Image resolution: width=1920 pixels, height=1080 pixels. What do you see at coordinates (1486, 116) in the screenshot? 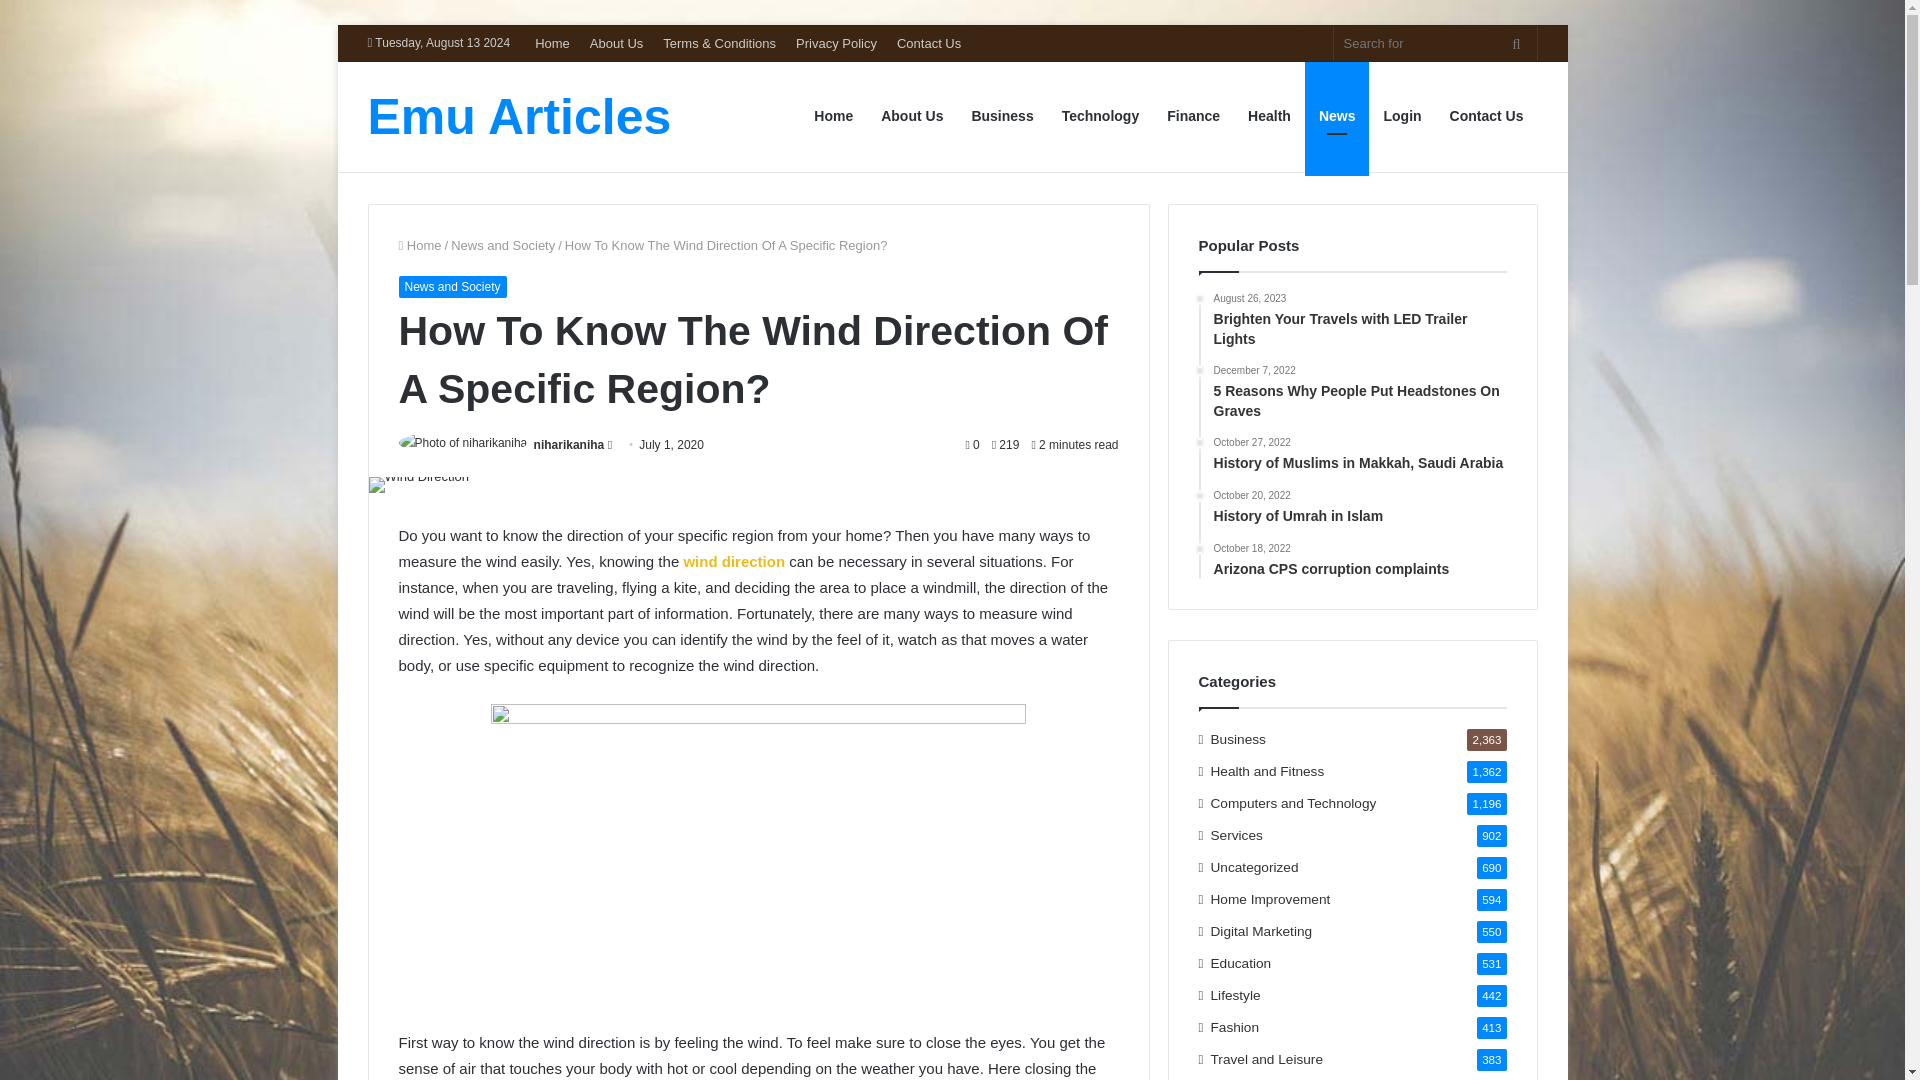
I see `Contact Us` at bounding box center [1486, 116].